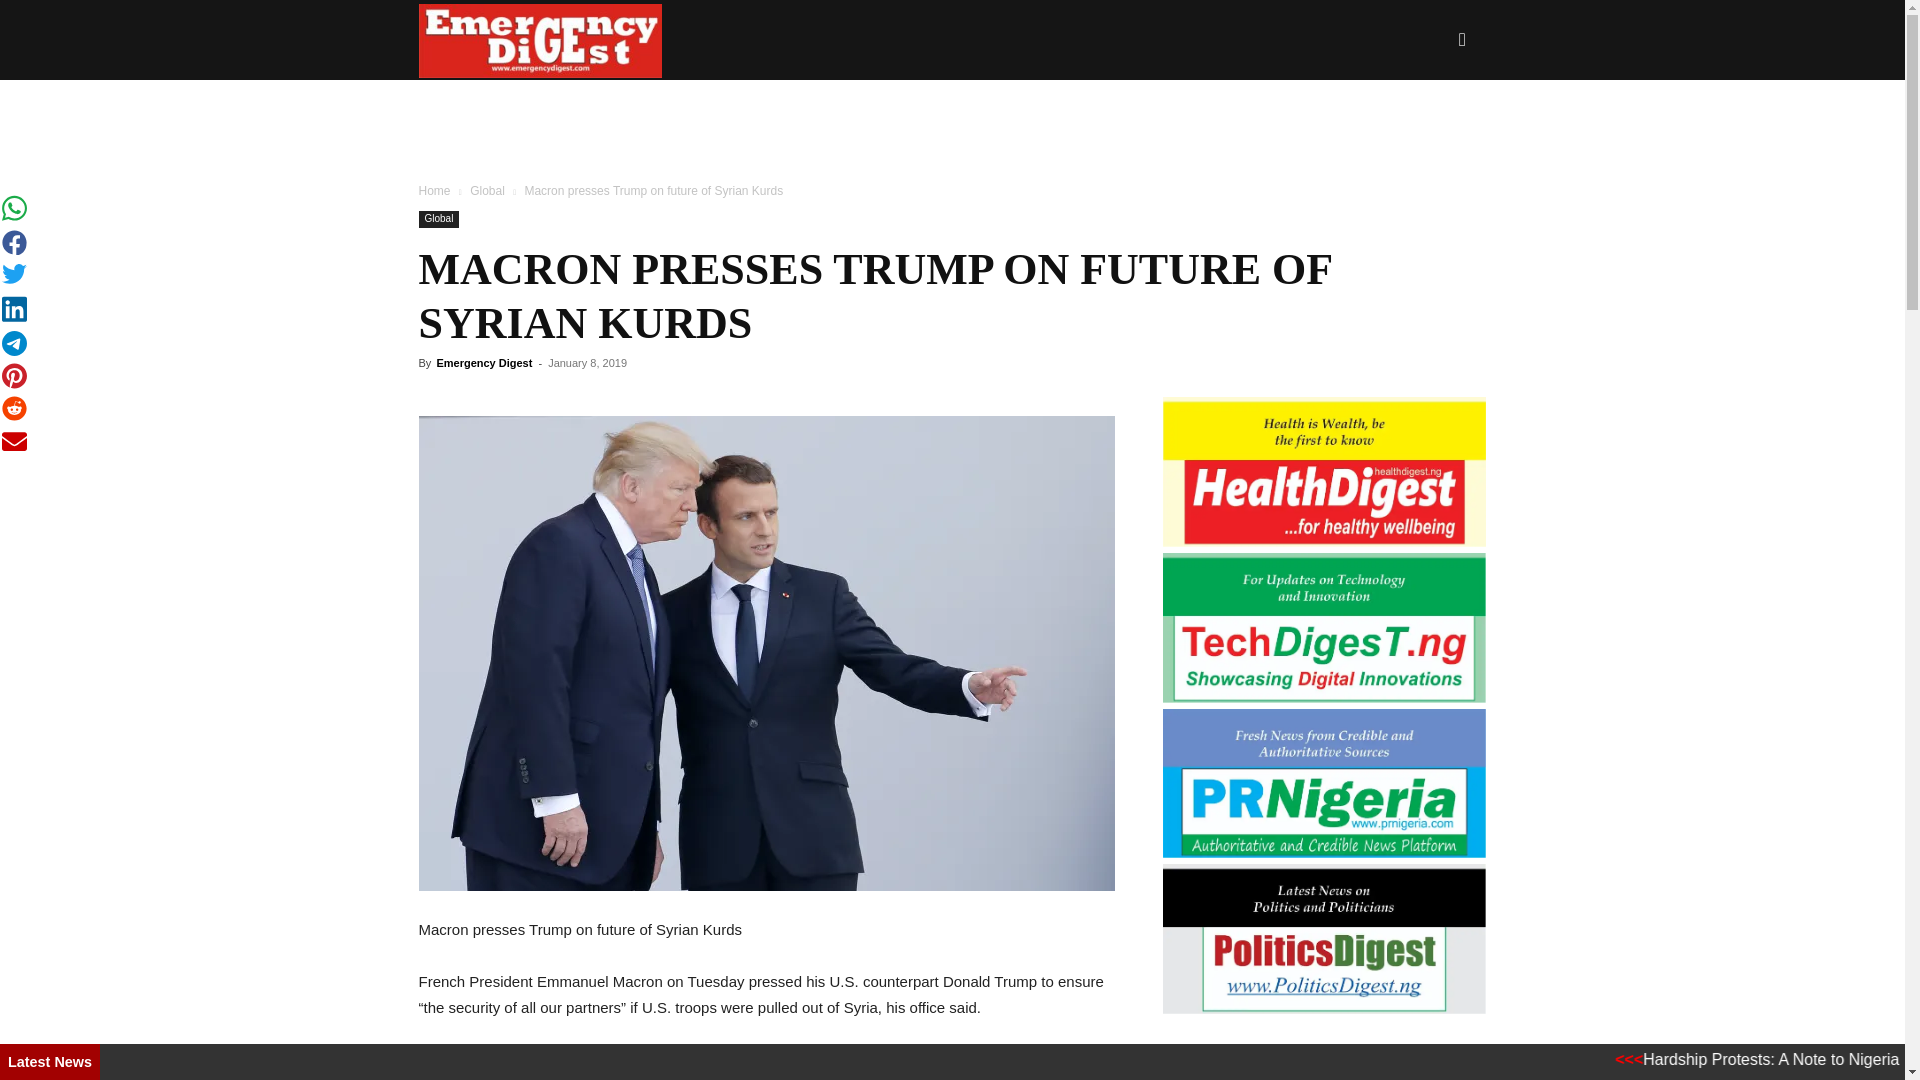 Image resolution: width=1920 pixels, height=1080 pixels. What do you see at coordinates (1147, 119) in the screenshot?
I see `GLOBAL` at bounding box center [1147, 119].